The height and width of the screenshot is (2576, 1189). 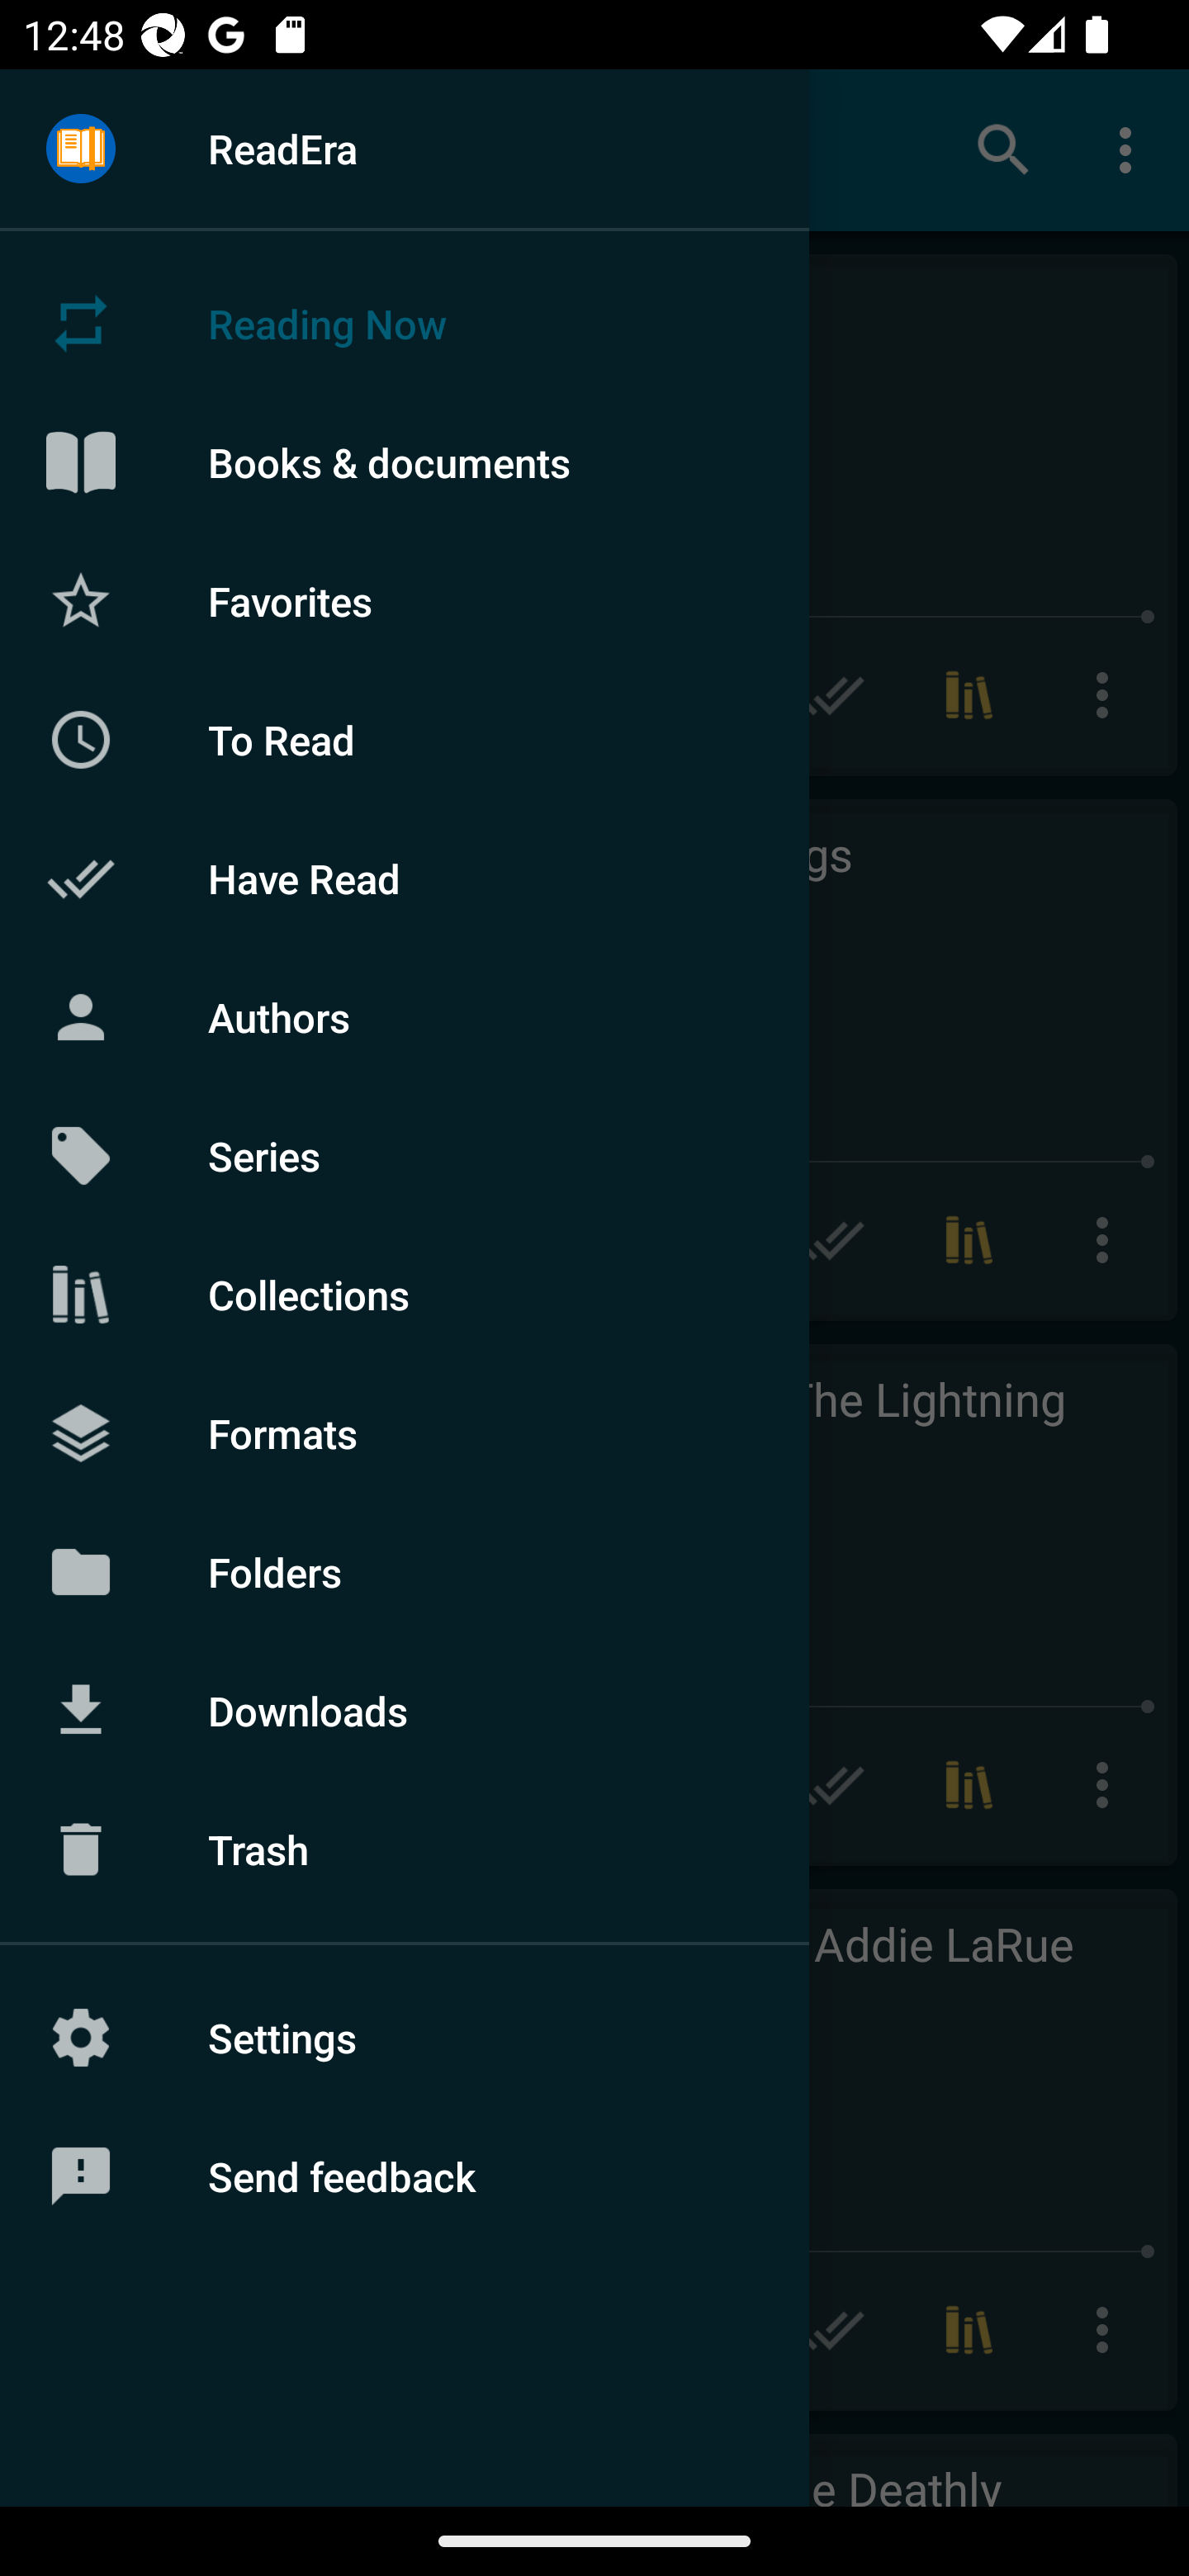 I want to click on Folders, so click(x=405, y=1570).